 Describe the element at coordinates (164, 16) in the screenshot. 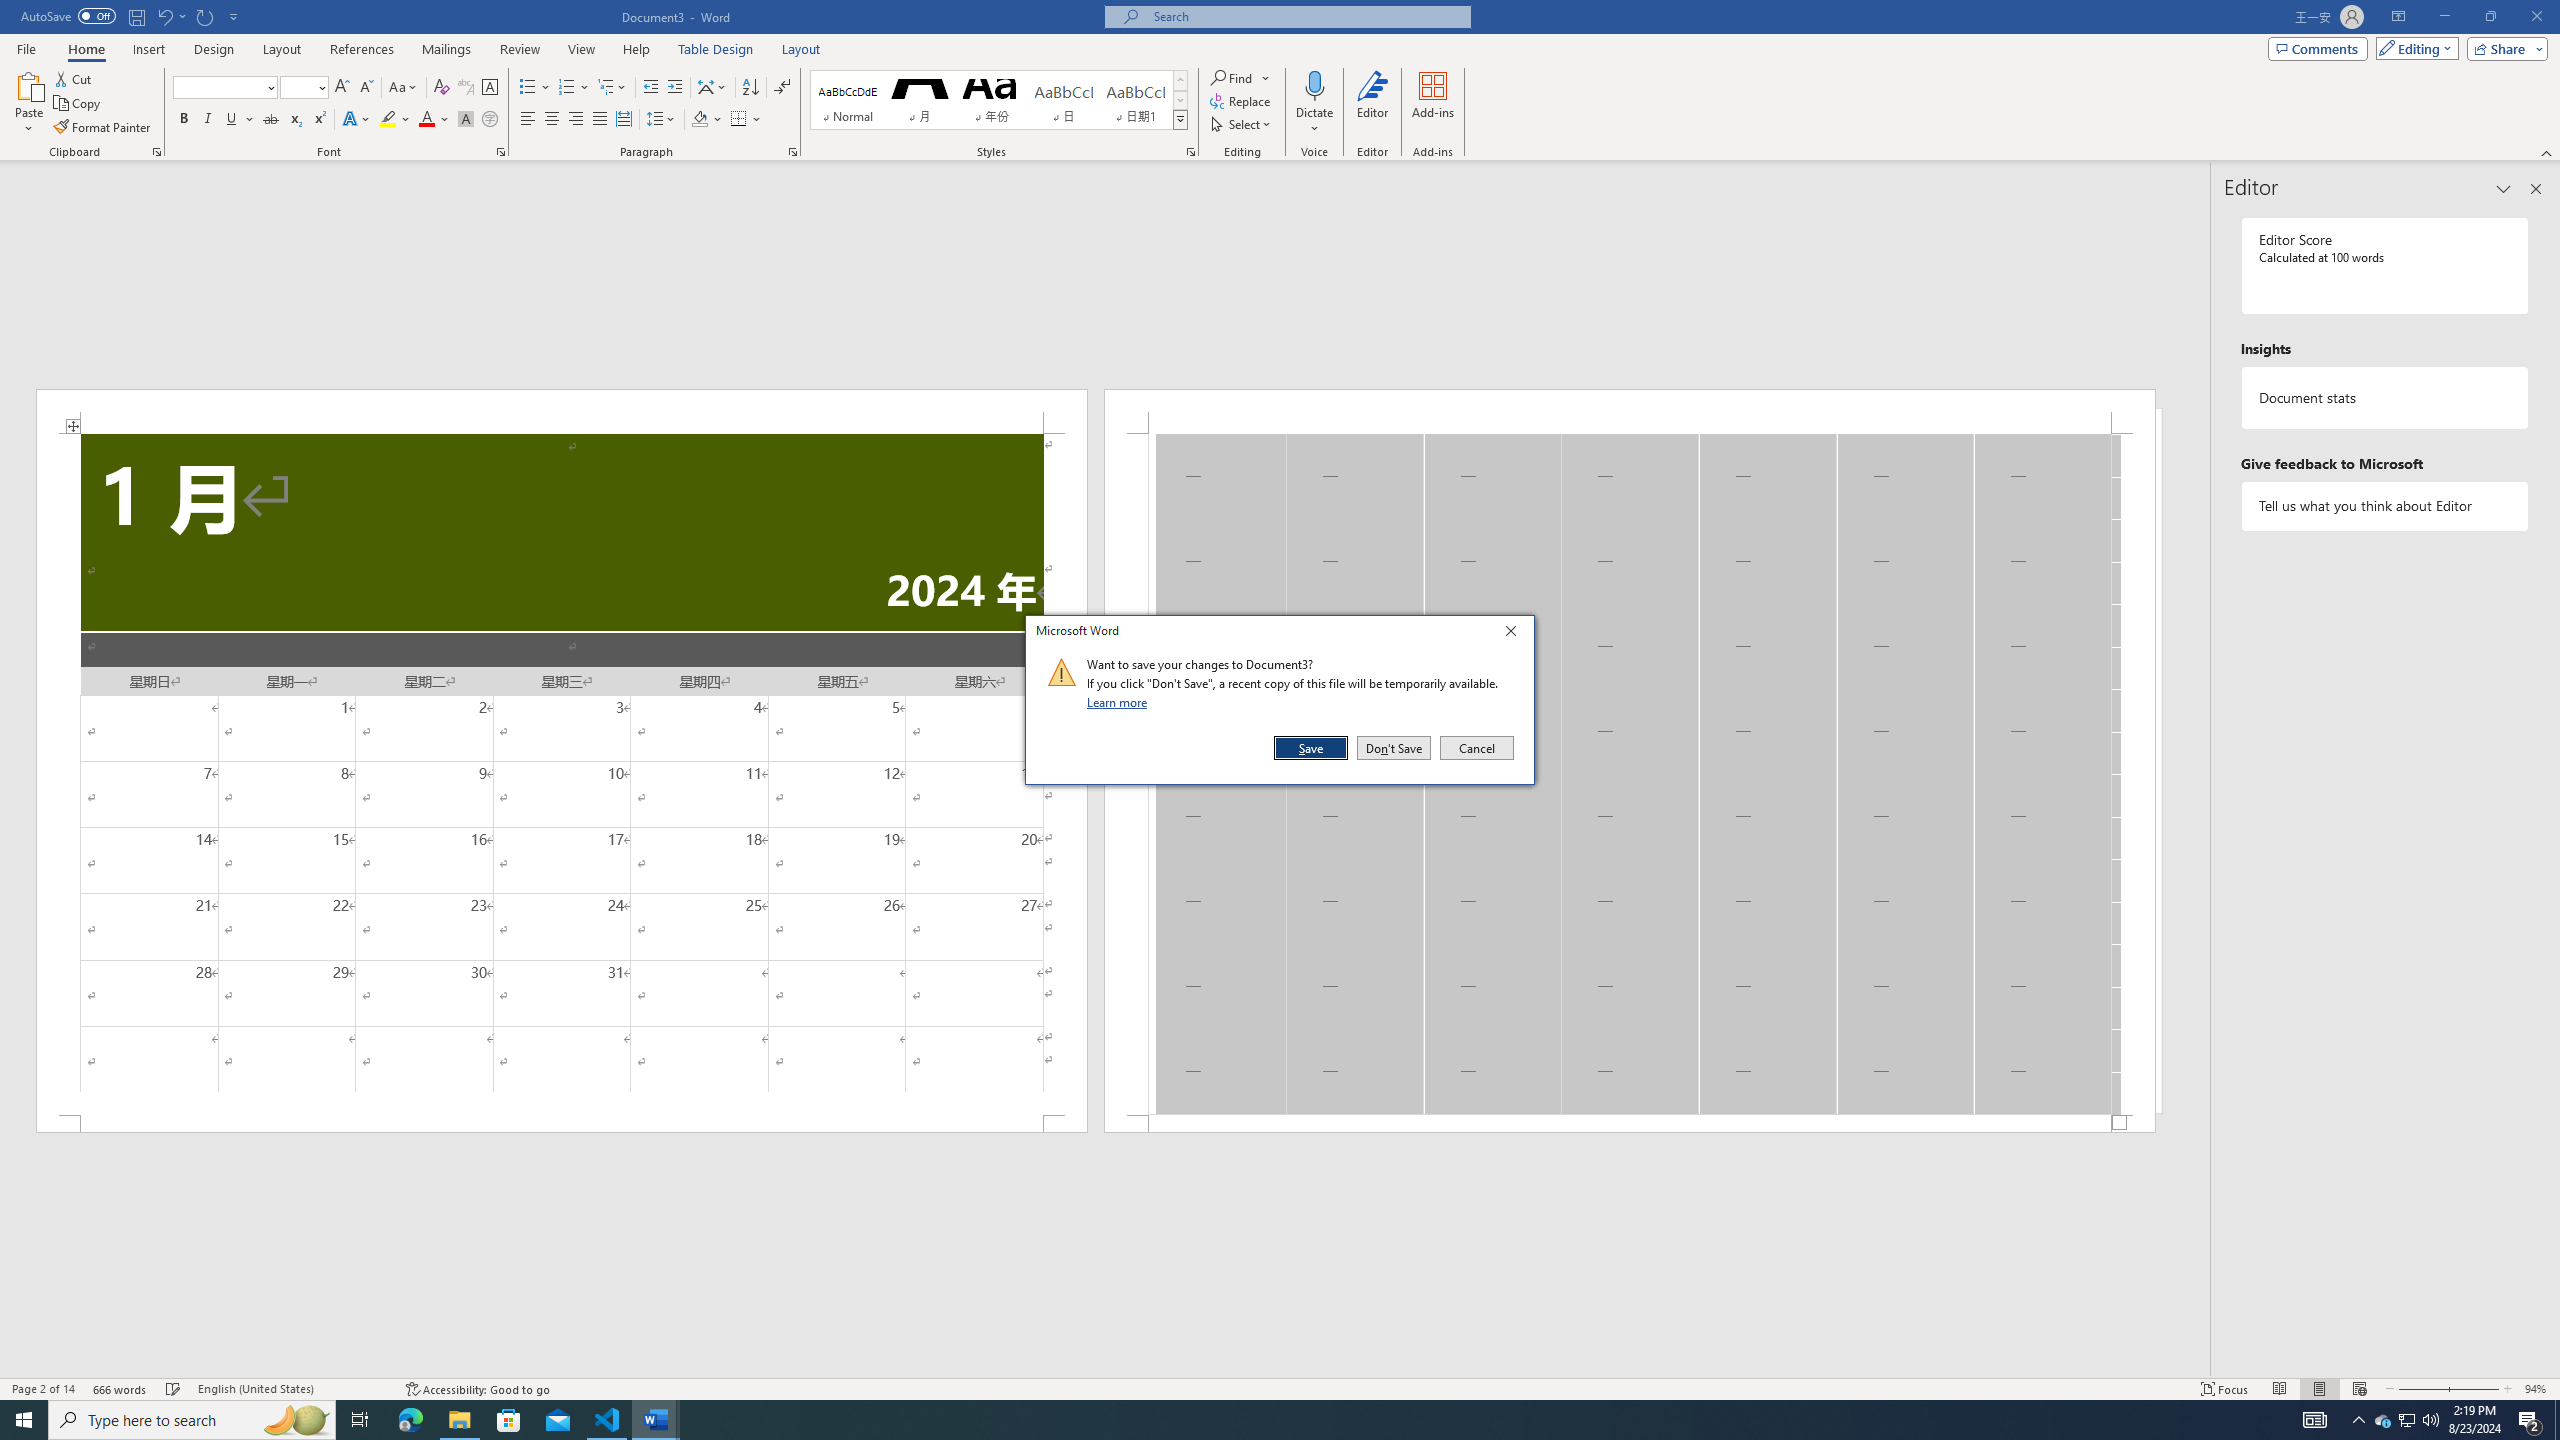

I see `Shrink Font` at that location.